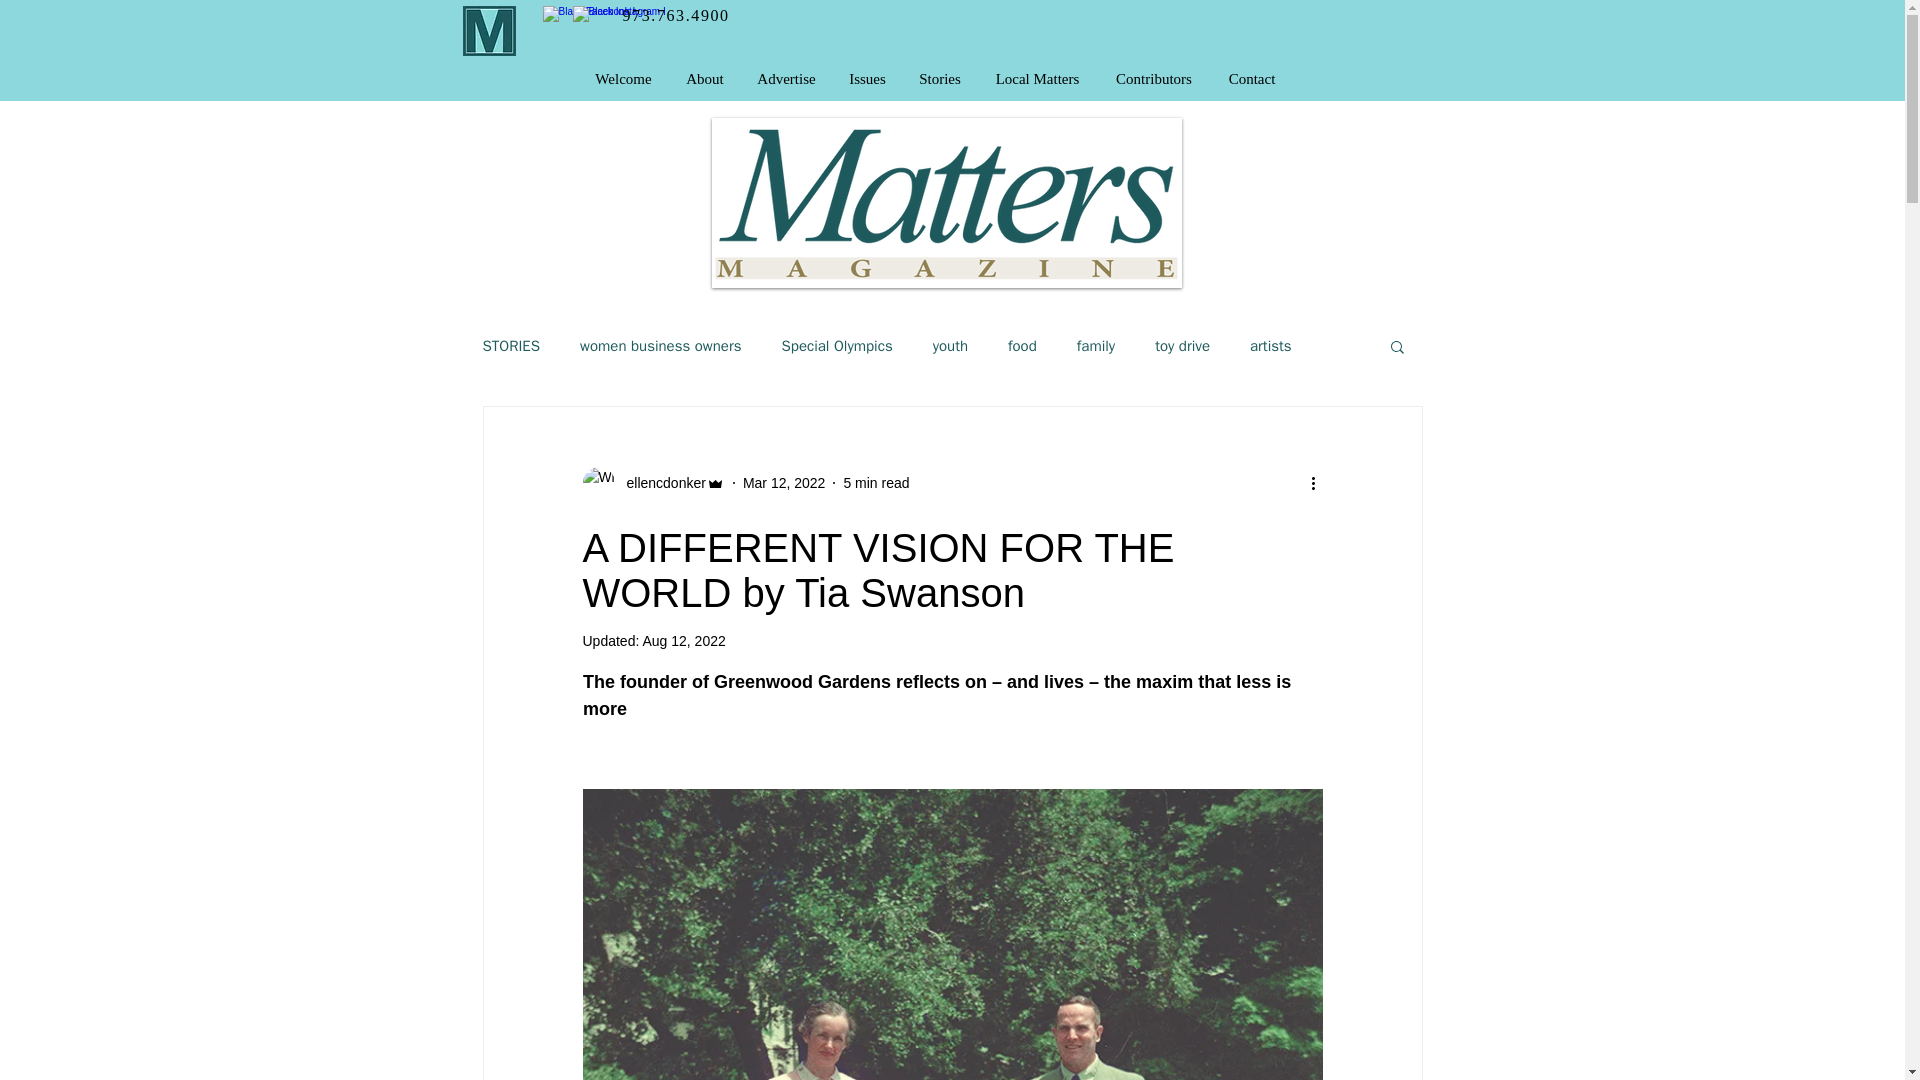 This screenshot has height=1080, width=1920. What do you see at coordinates (659, 482) in the screenshot?
I see `ellencdonker` at bounding box center [659, 482].